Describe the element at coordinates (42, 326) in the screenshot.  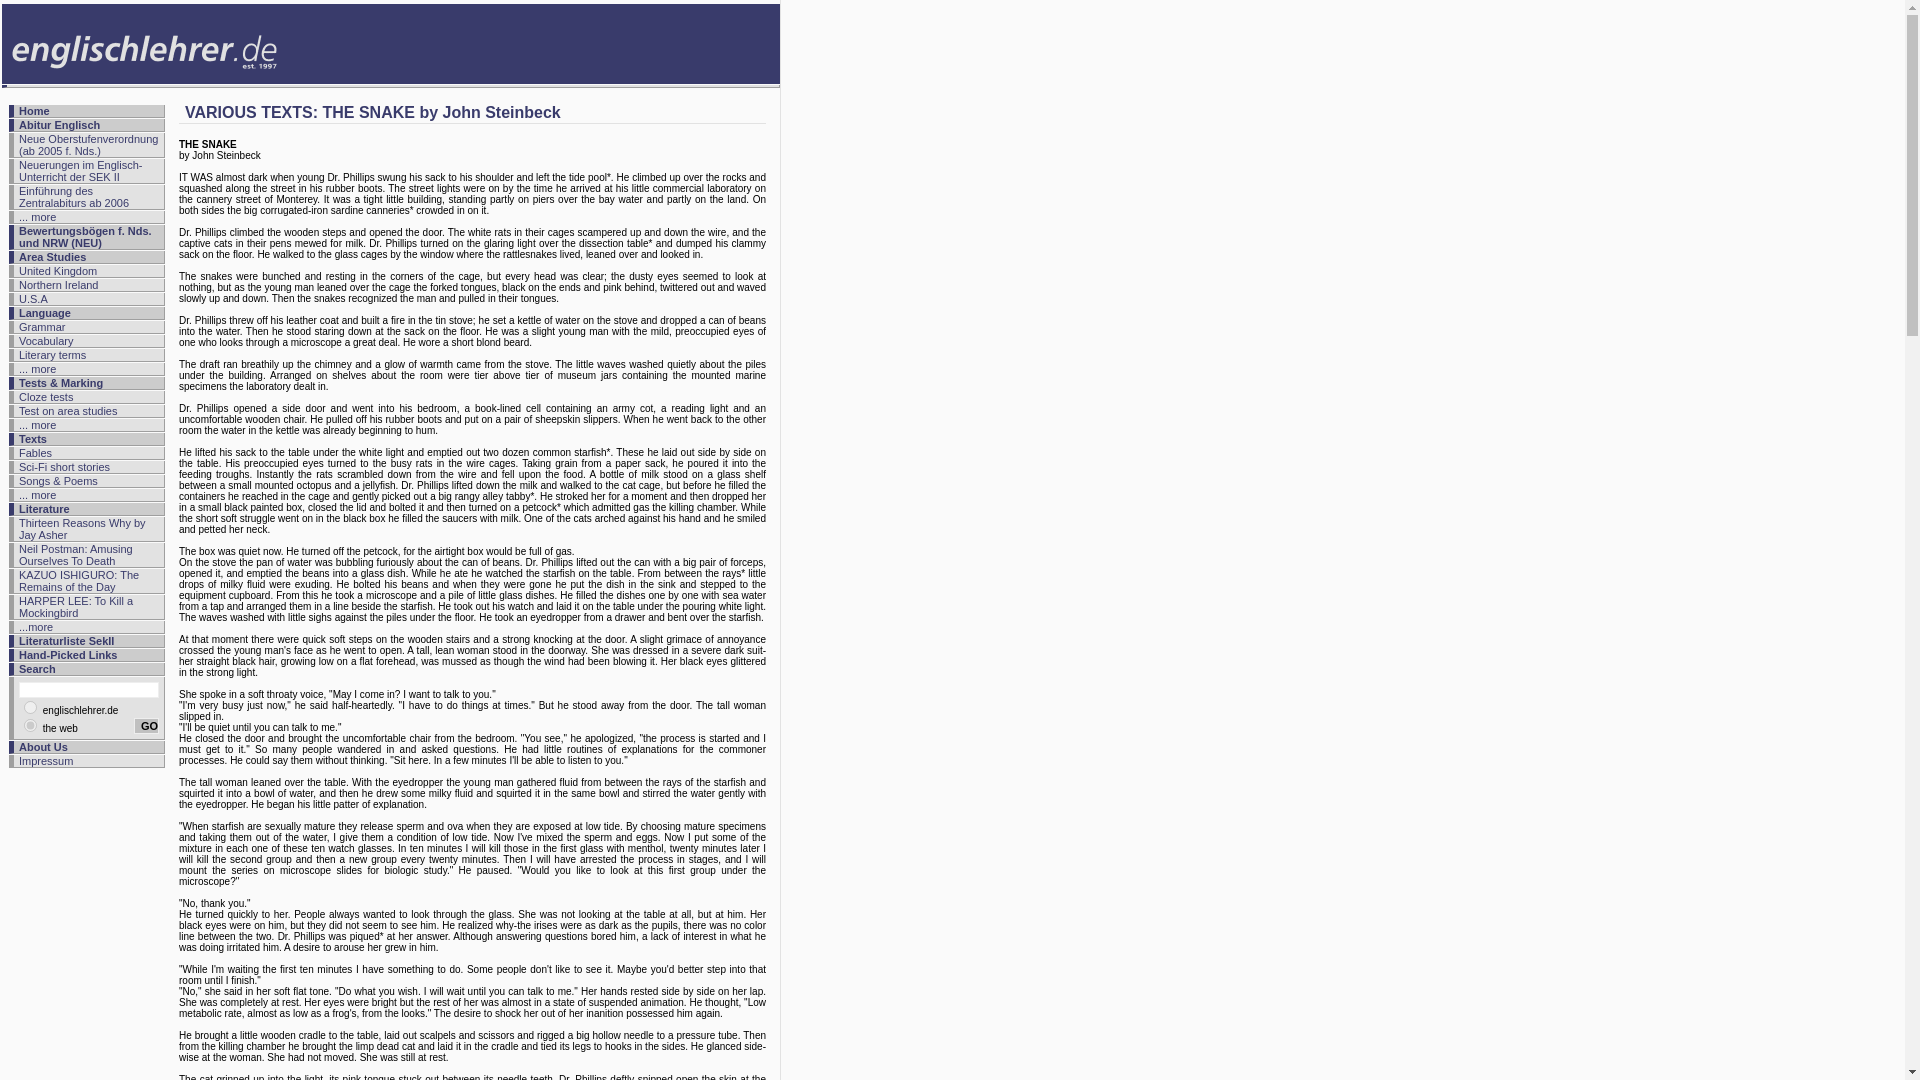
I see `Grammar` at that location.